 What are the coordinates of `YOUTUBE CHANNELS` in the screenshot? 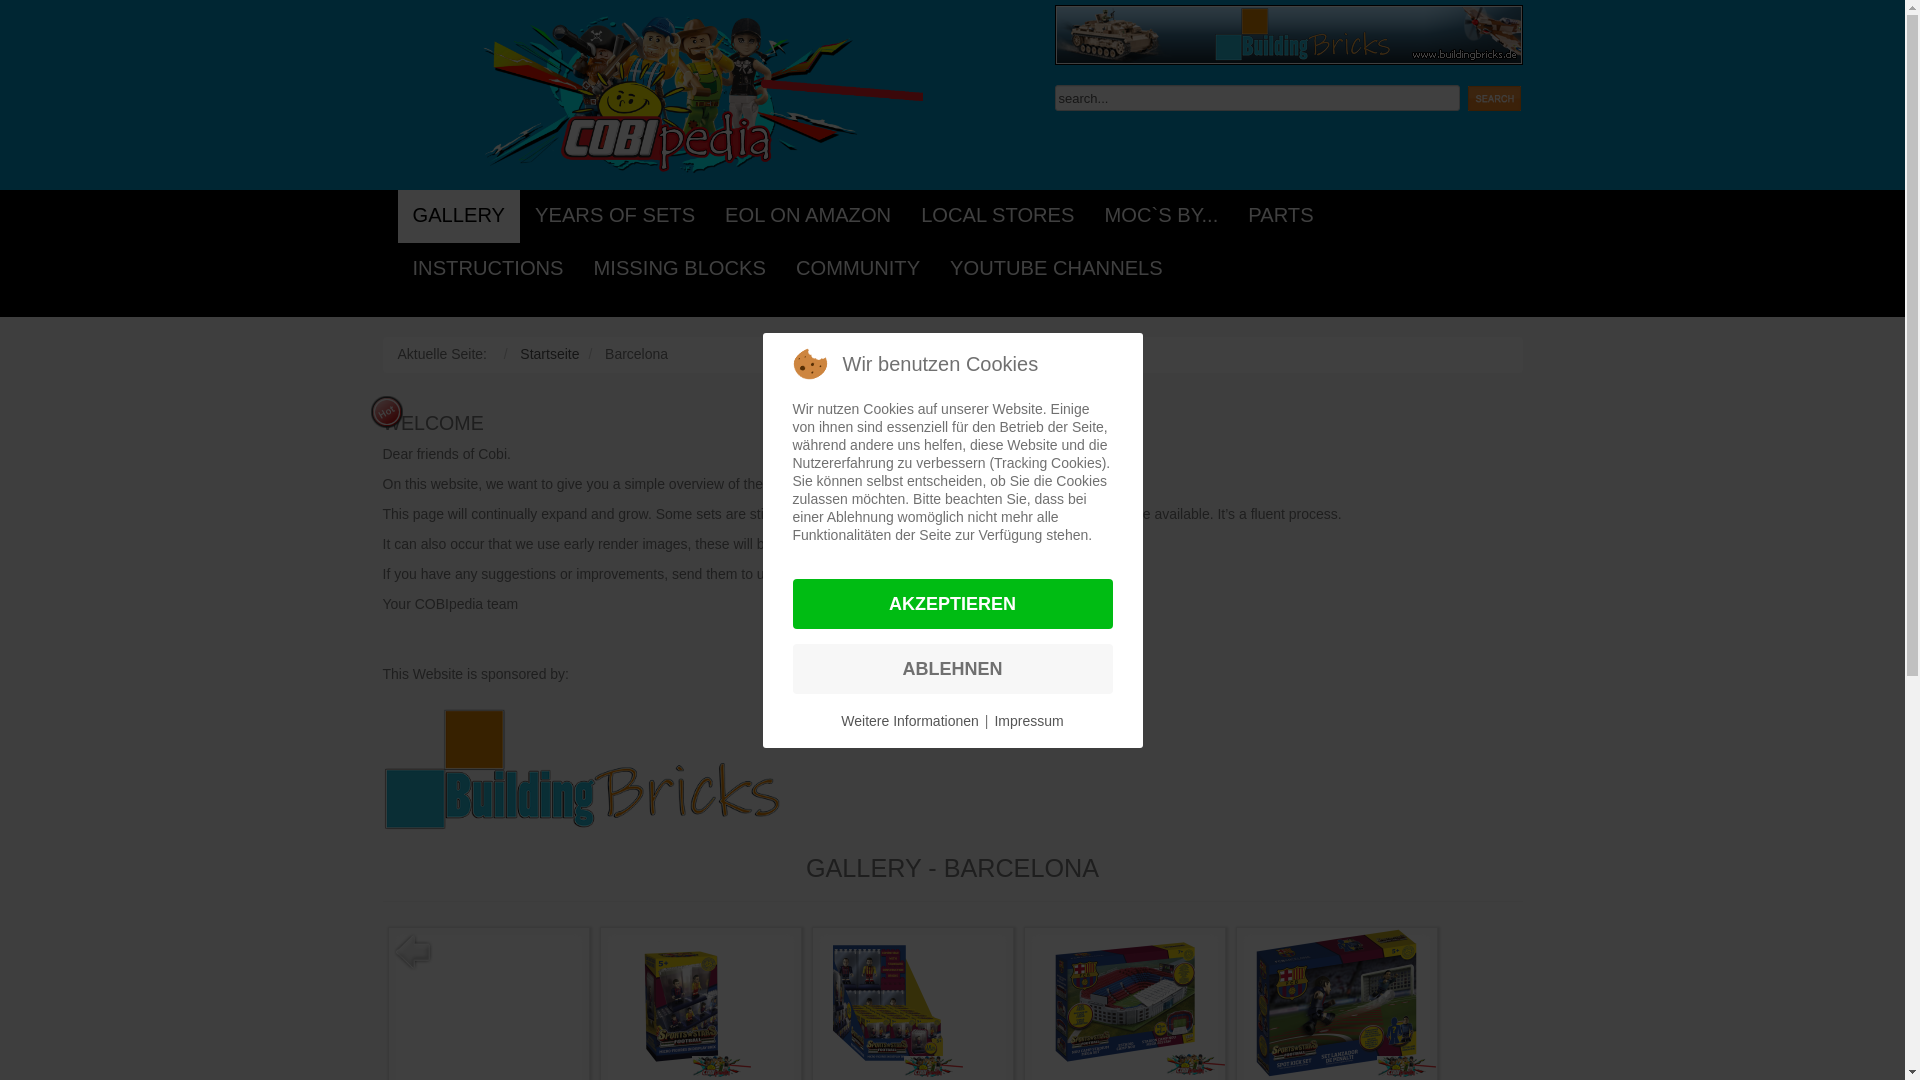 It's located at (1056, 269).